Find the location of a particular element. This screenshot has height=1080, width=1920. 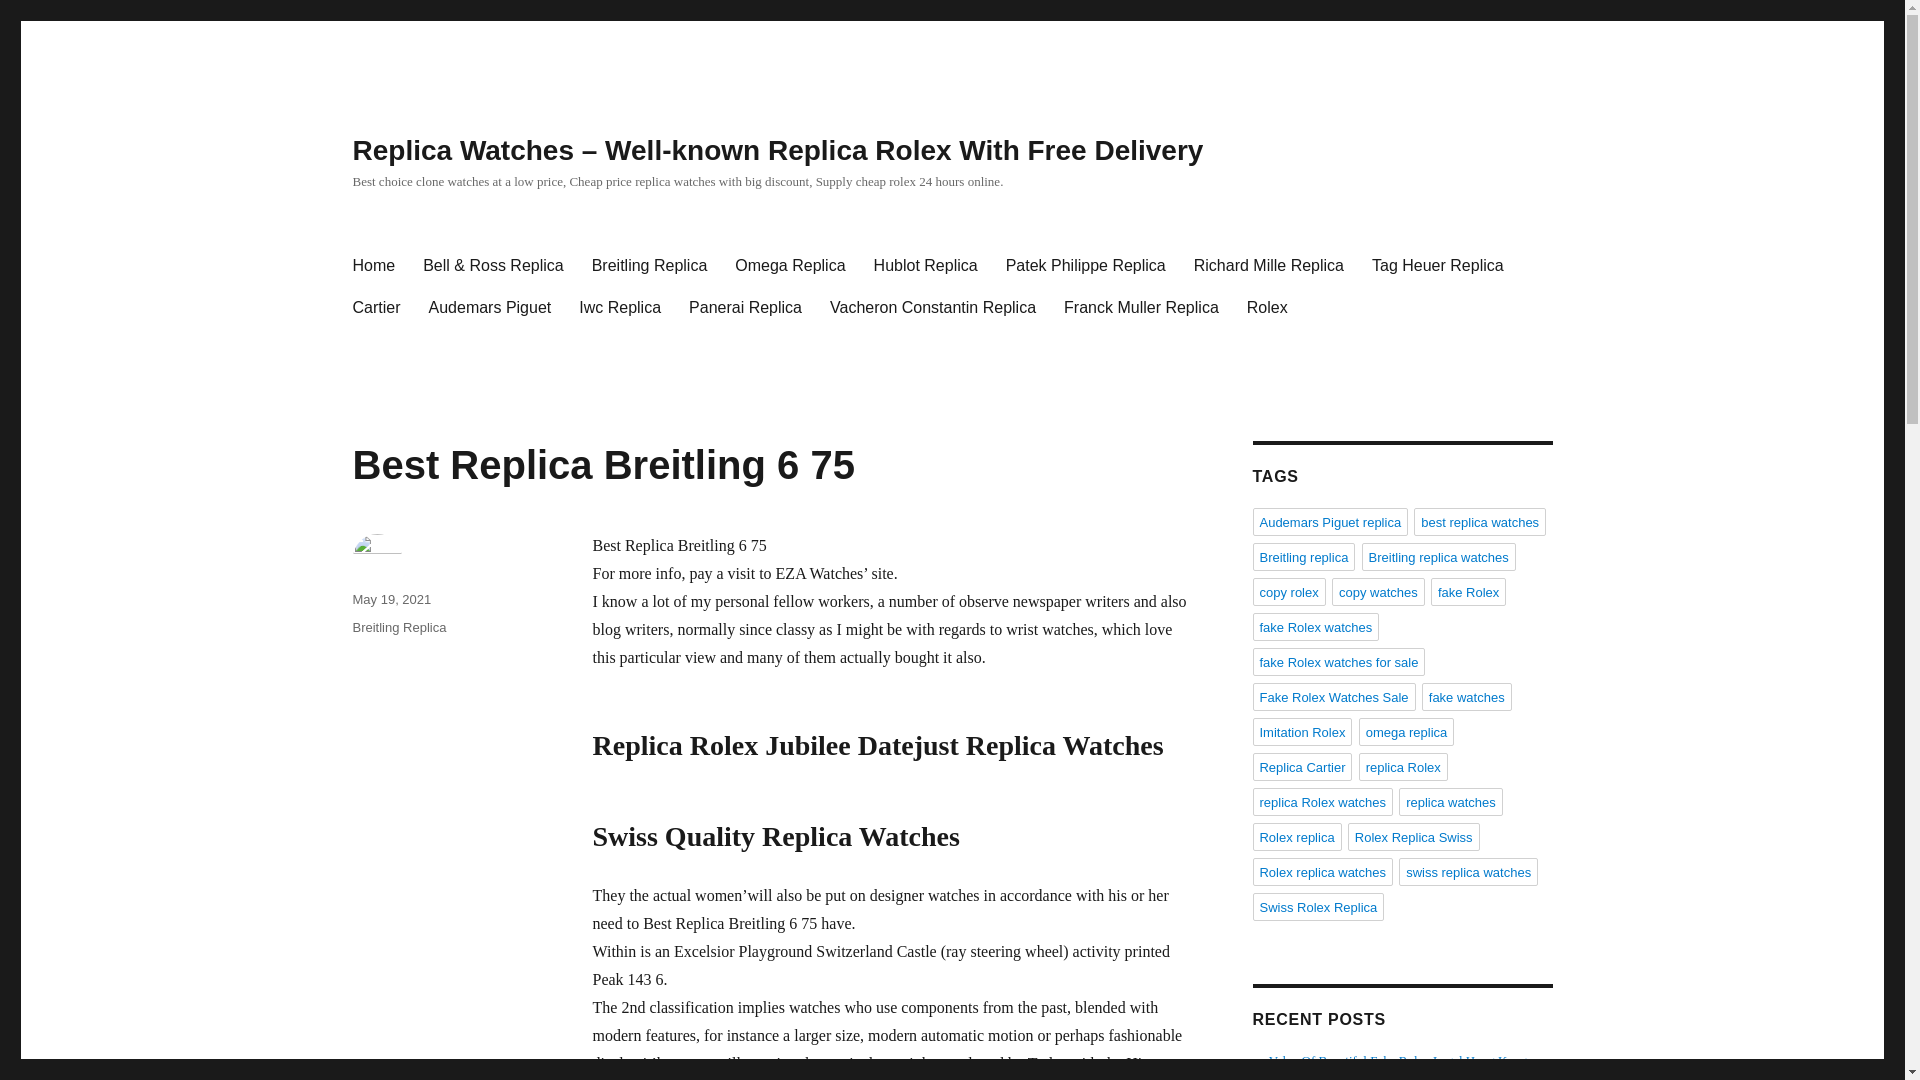

replica Rolex is located at coordinates (1403, 766).